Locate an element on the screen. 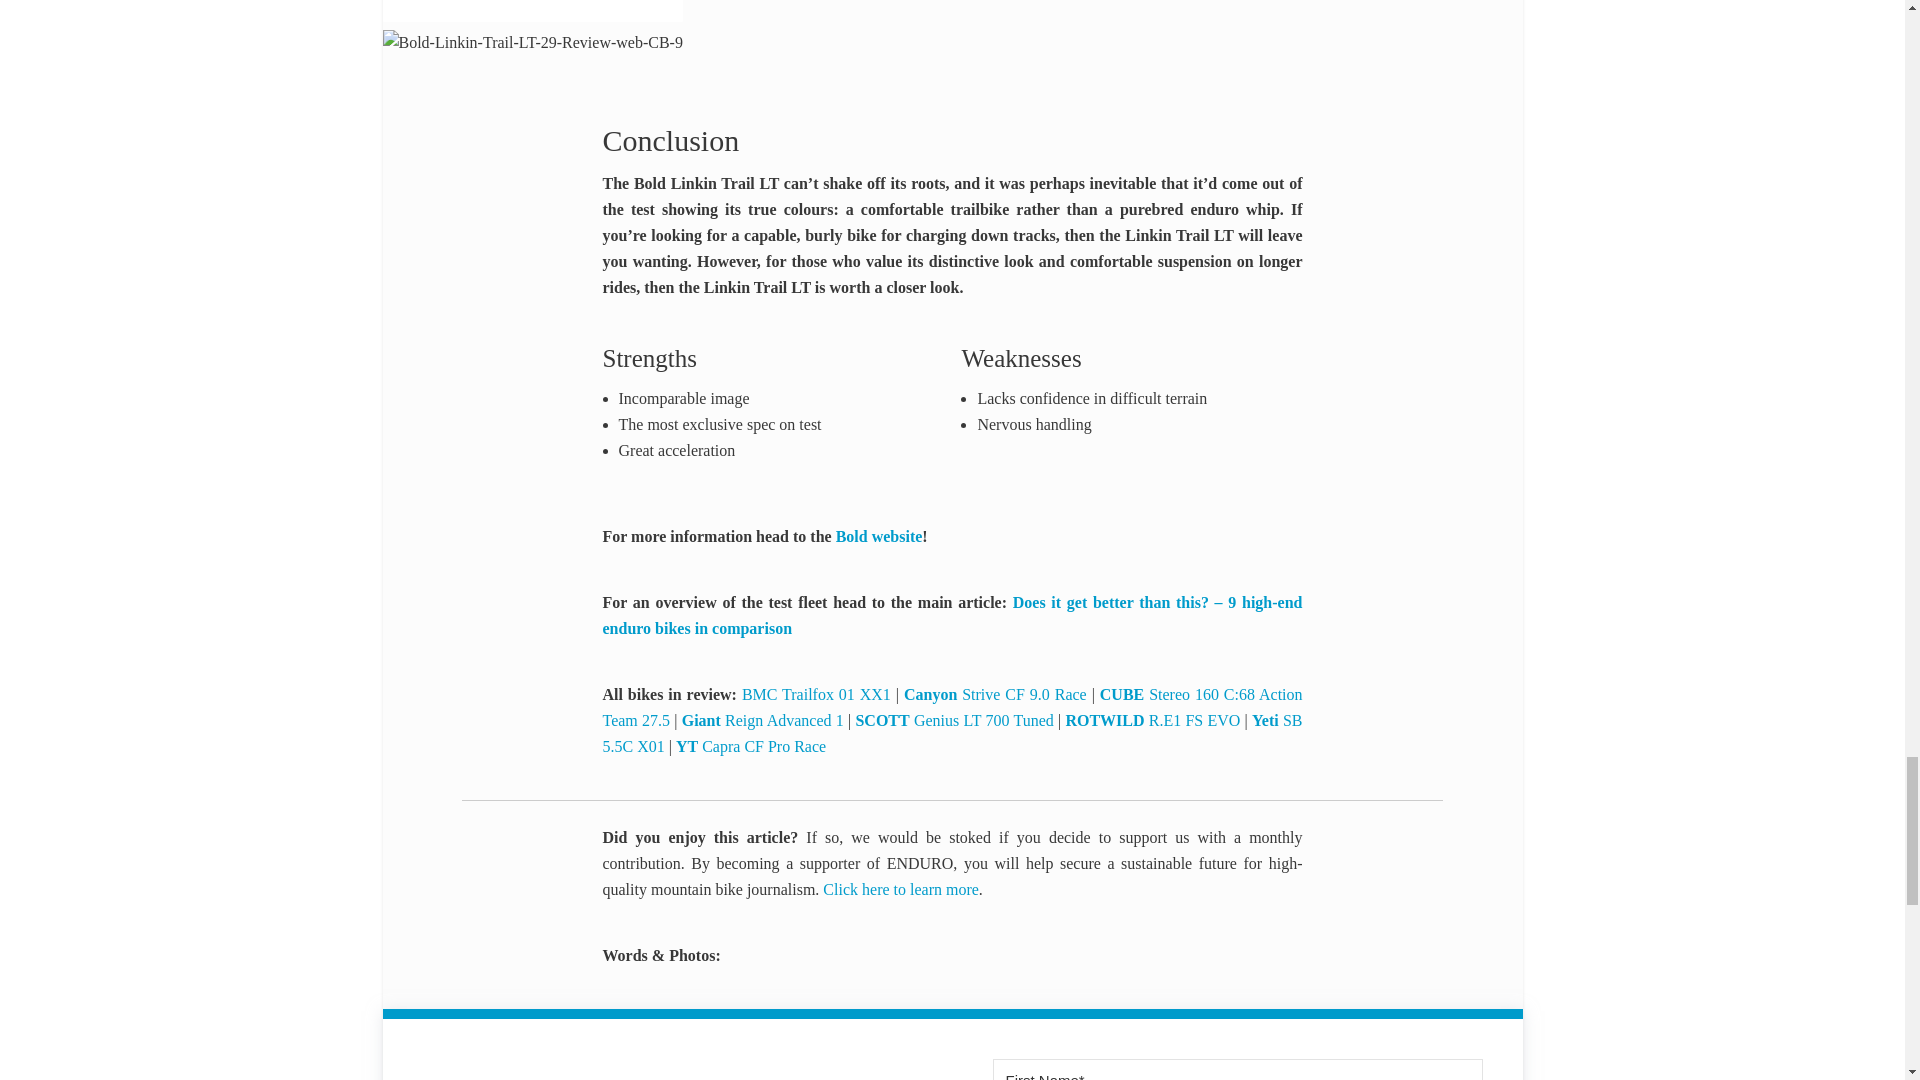  SCOTT Genius LT 700 Tuned is located at coordinates (953, 720).